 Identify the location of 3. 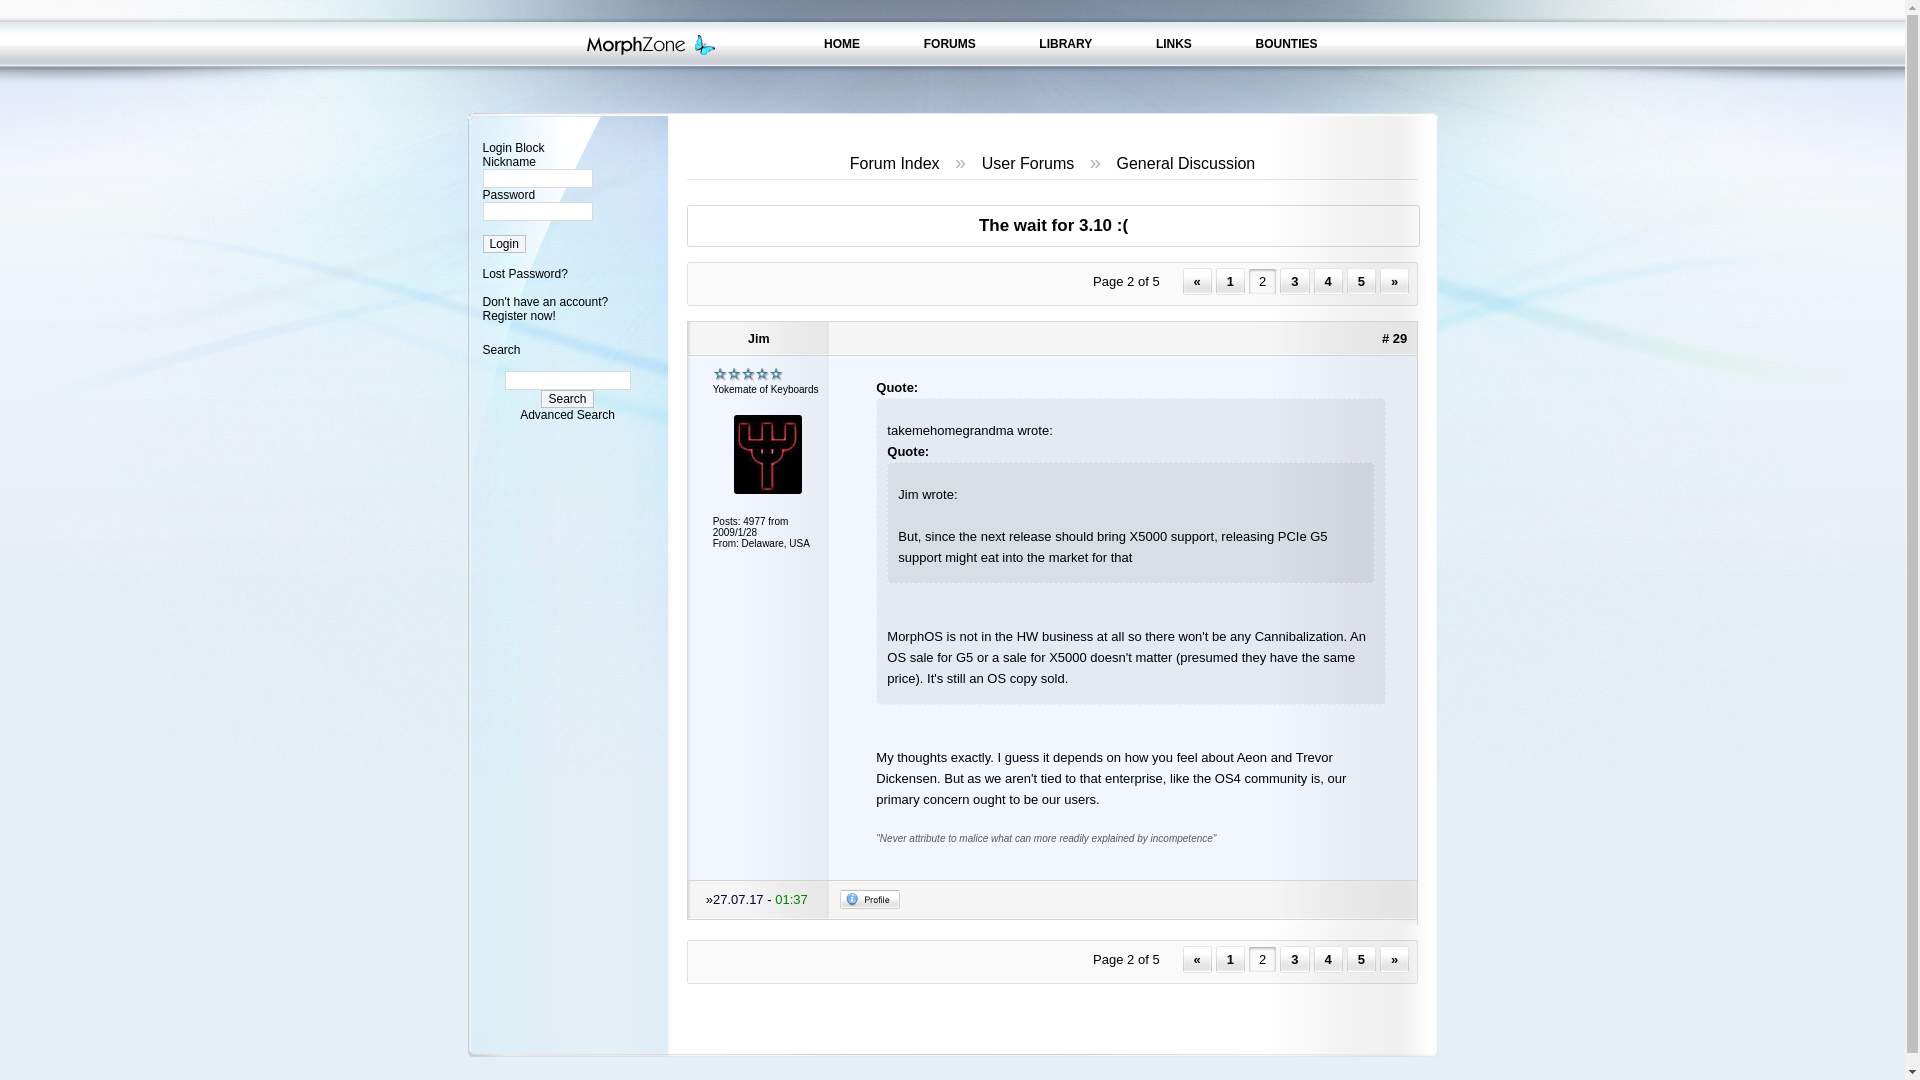
(1294, 960).